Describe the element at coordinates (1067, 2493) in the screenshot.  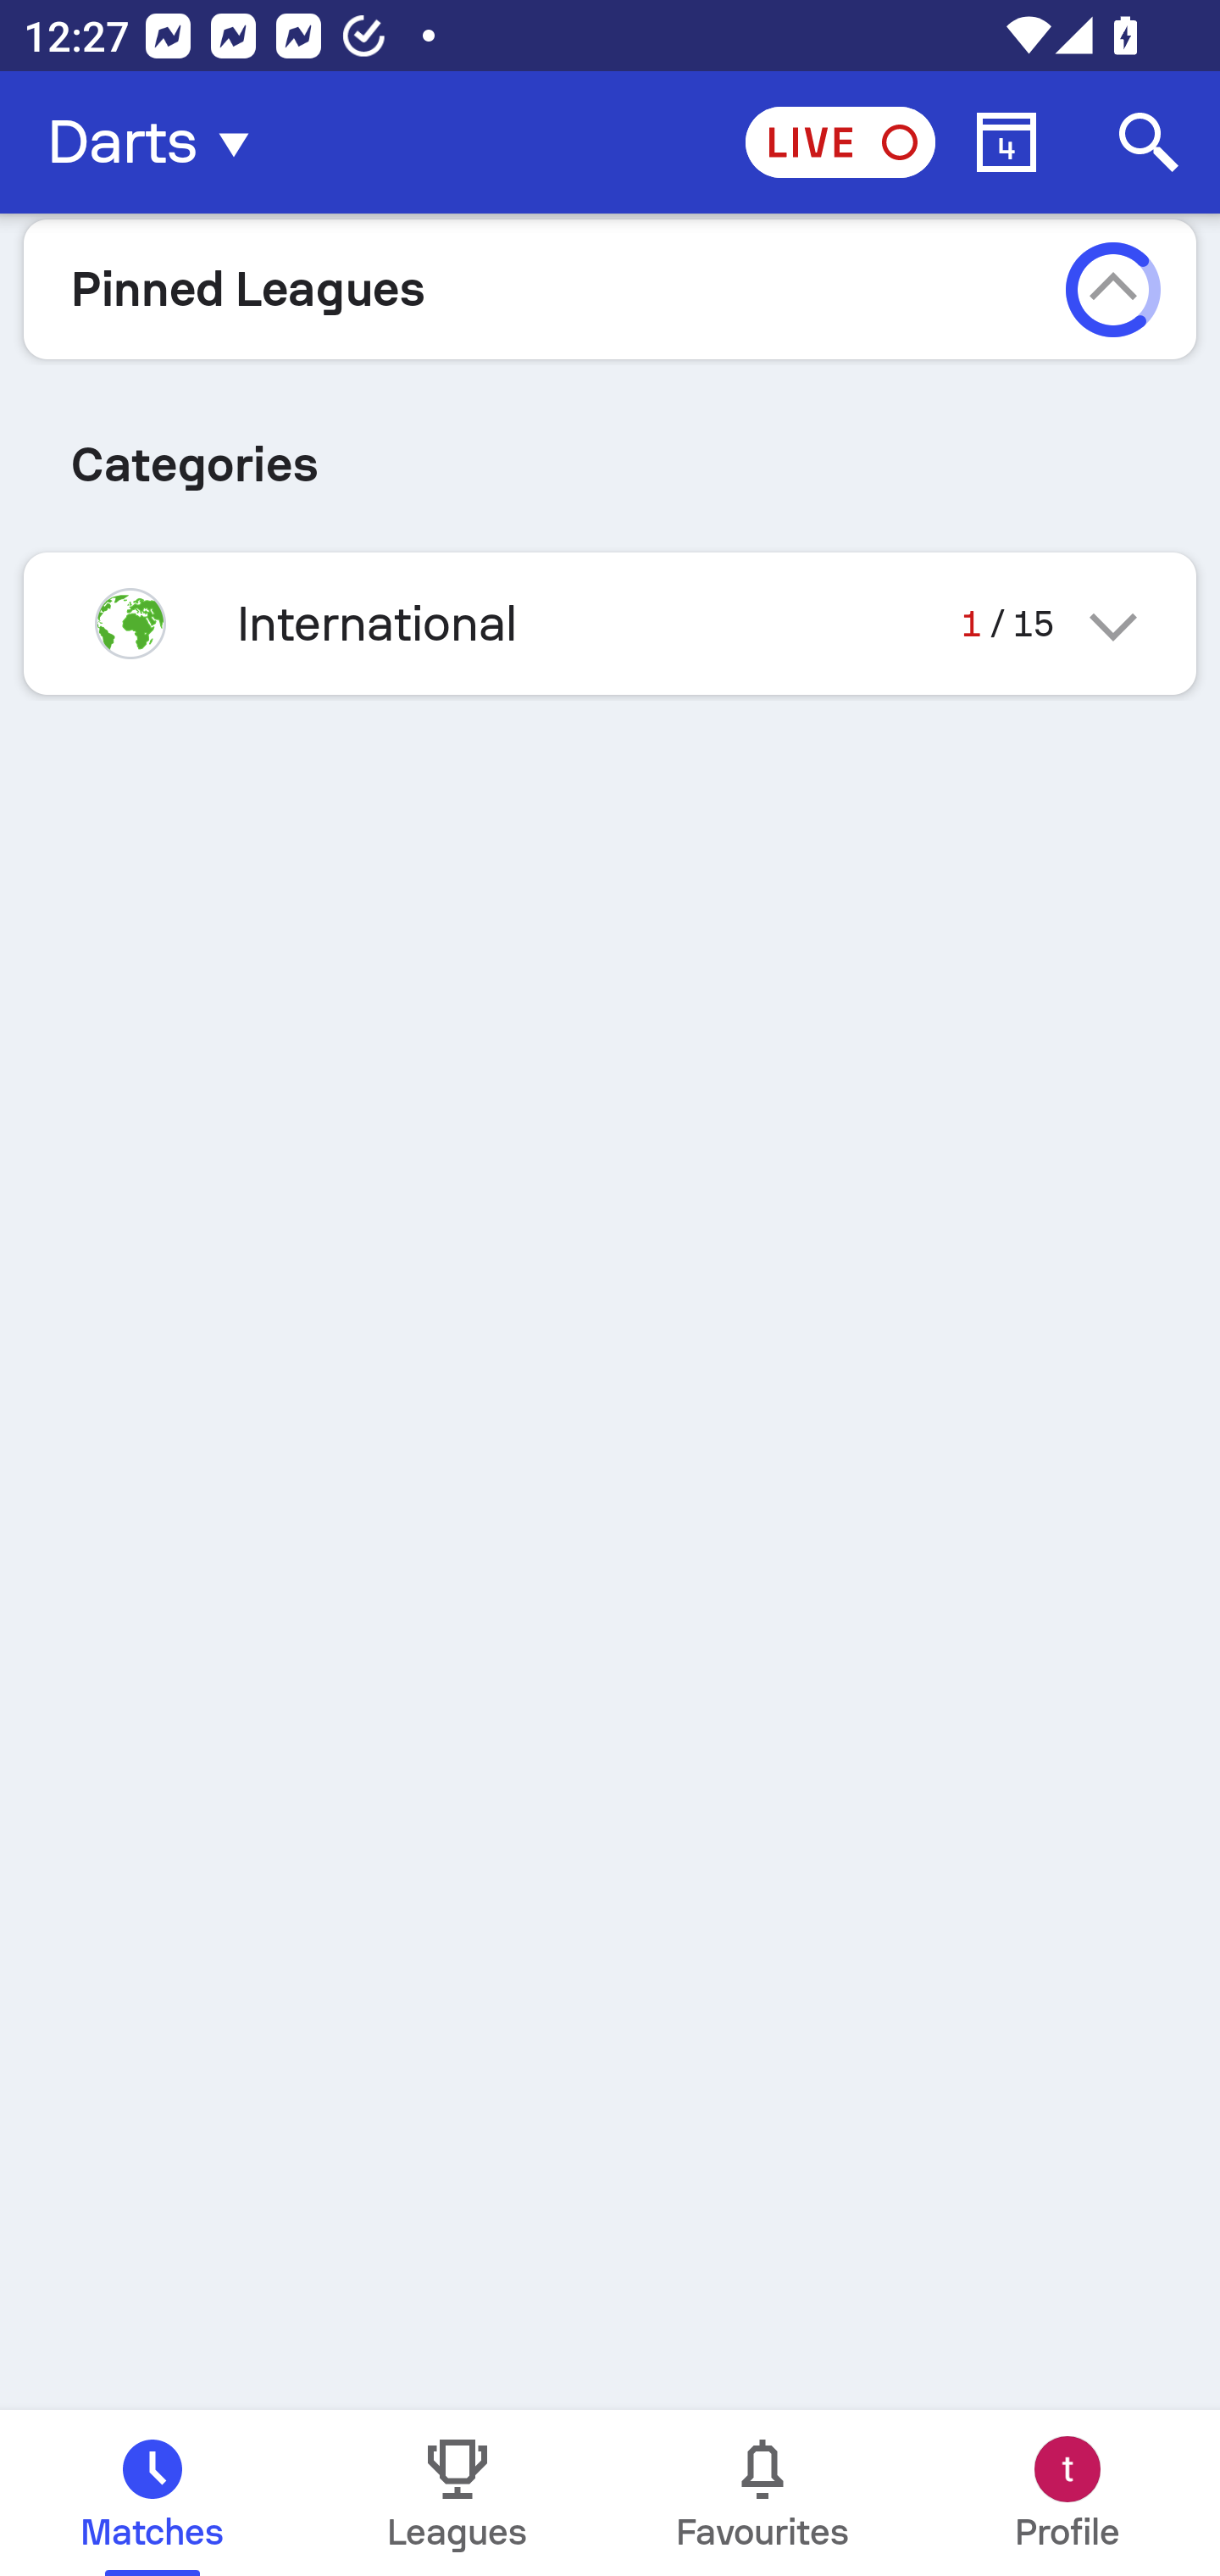
I see `Profile` at that location.